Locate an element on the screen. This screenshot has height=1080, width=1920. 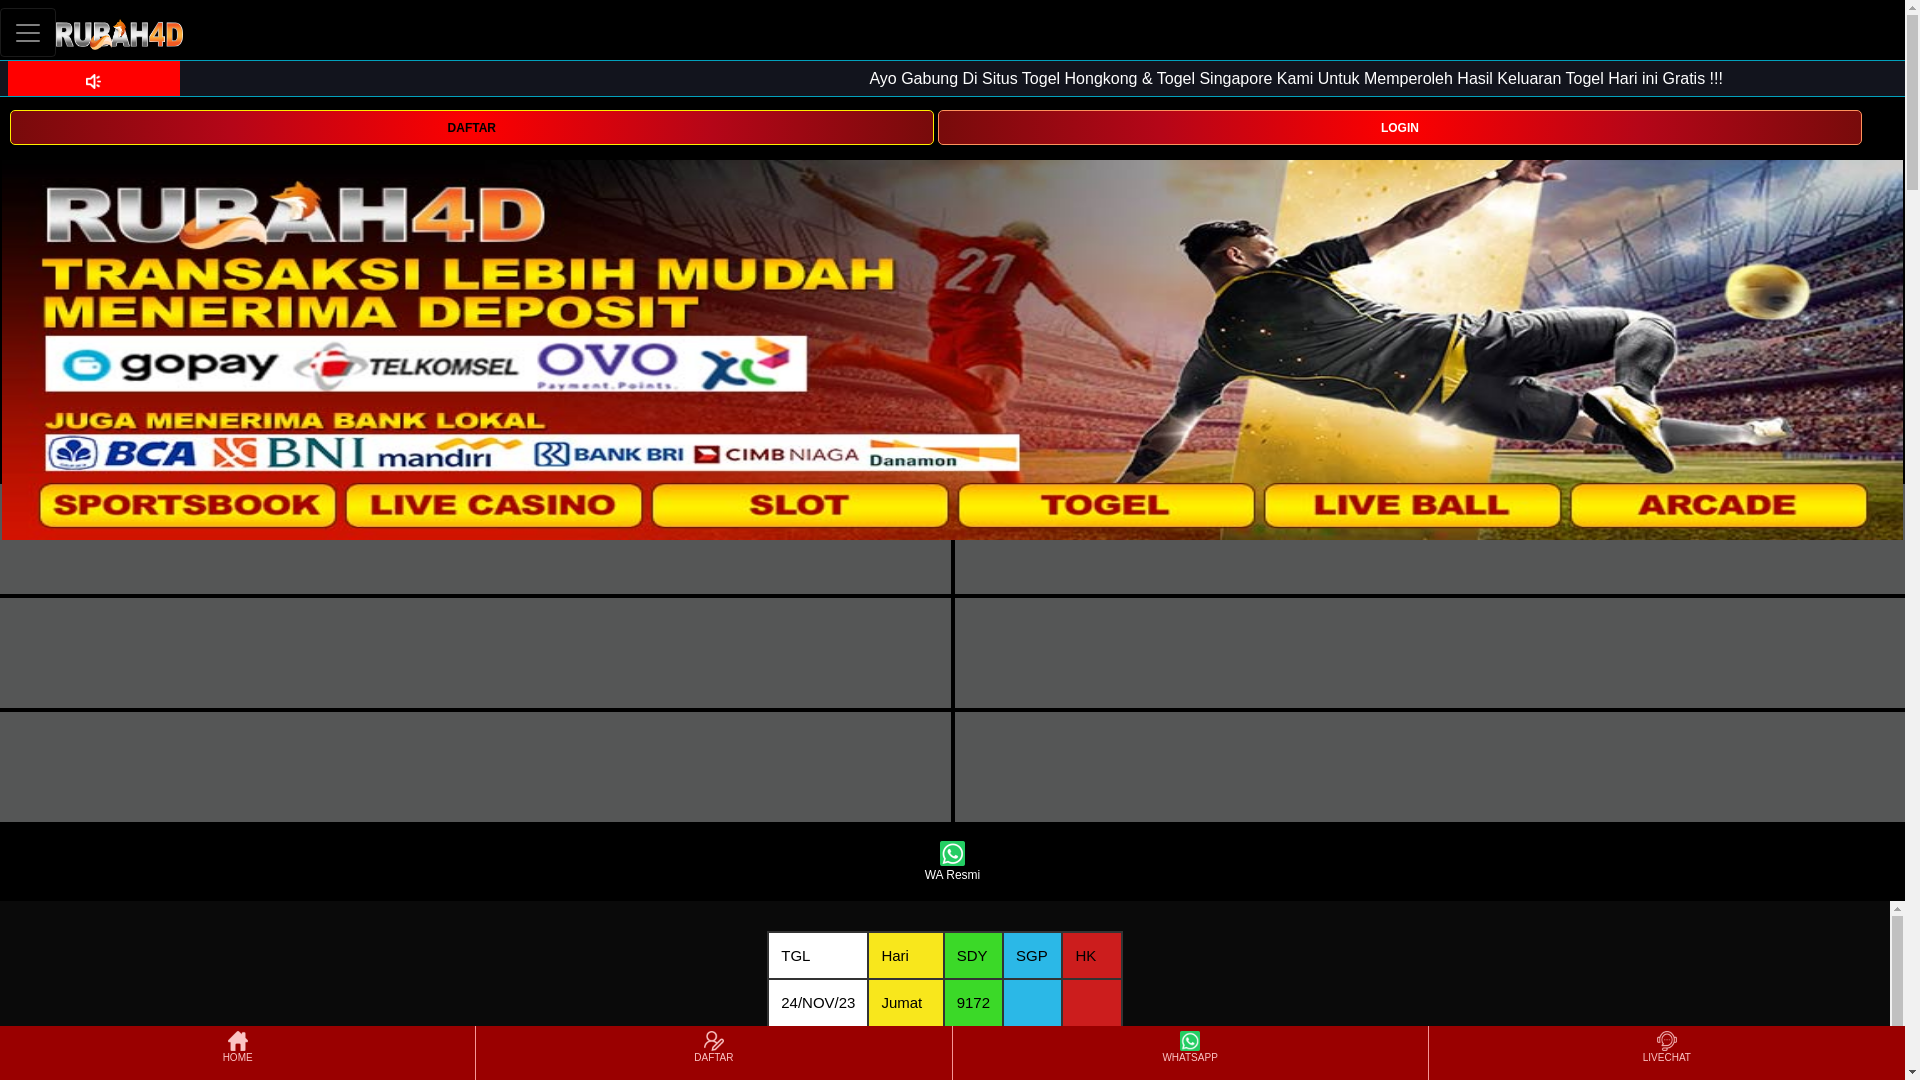
LOGIN is located at coordinates (1400, 126).